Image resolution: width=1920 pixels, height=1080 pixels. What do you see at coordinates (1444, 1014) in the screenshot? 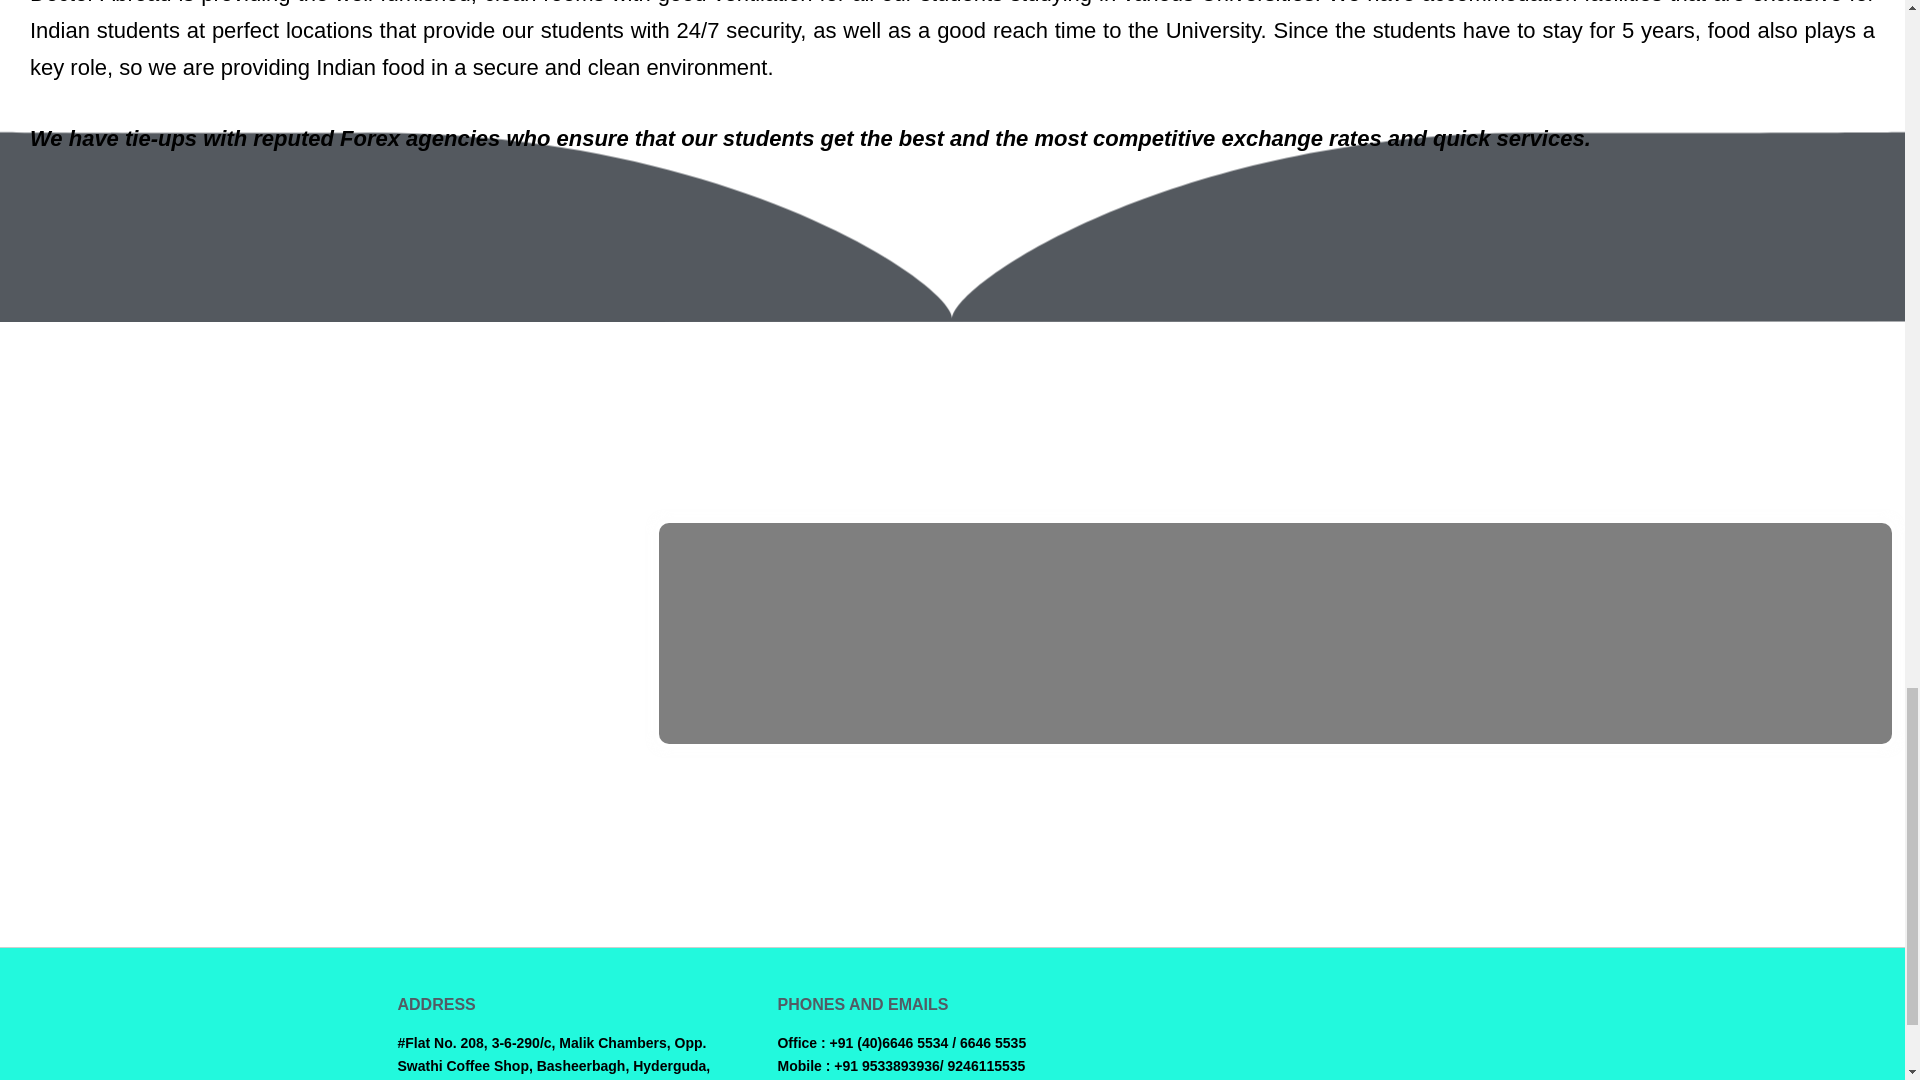
I see `Instagram` at bounding box center [1444, 1014].